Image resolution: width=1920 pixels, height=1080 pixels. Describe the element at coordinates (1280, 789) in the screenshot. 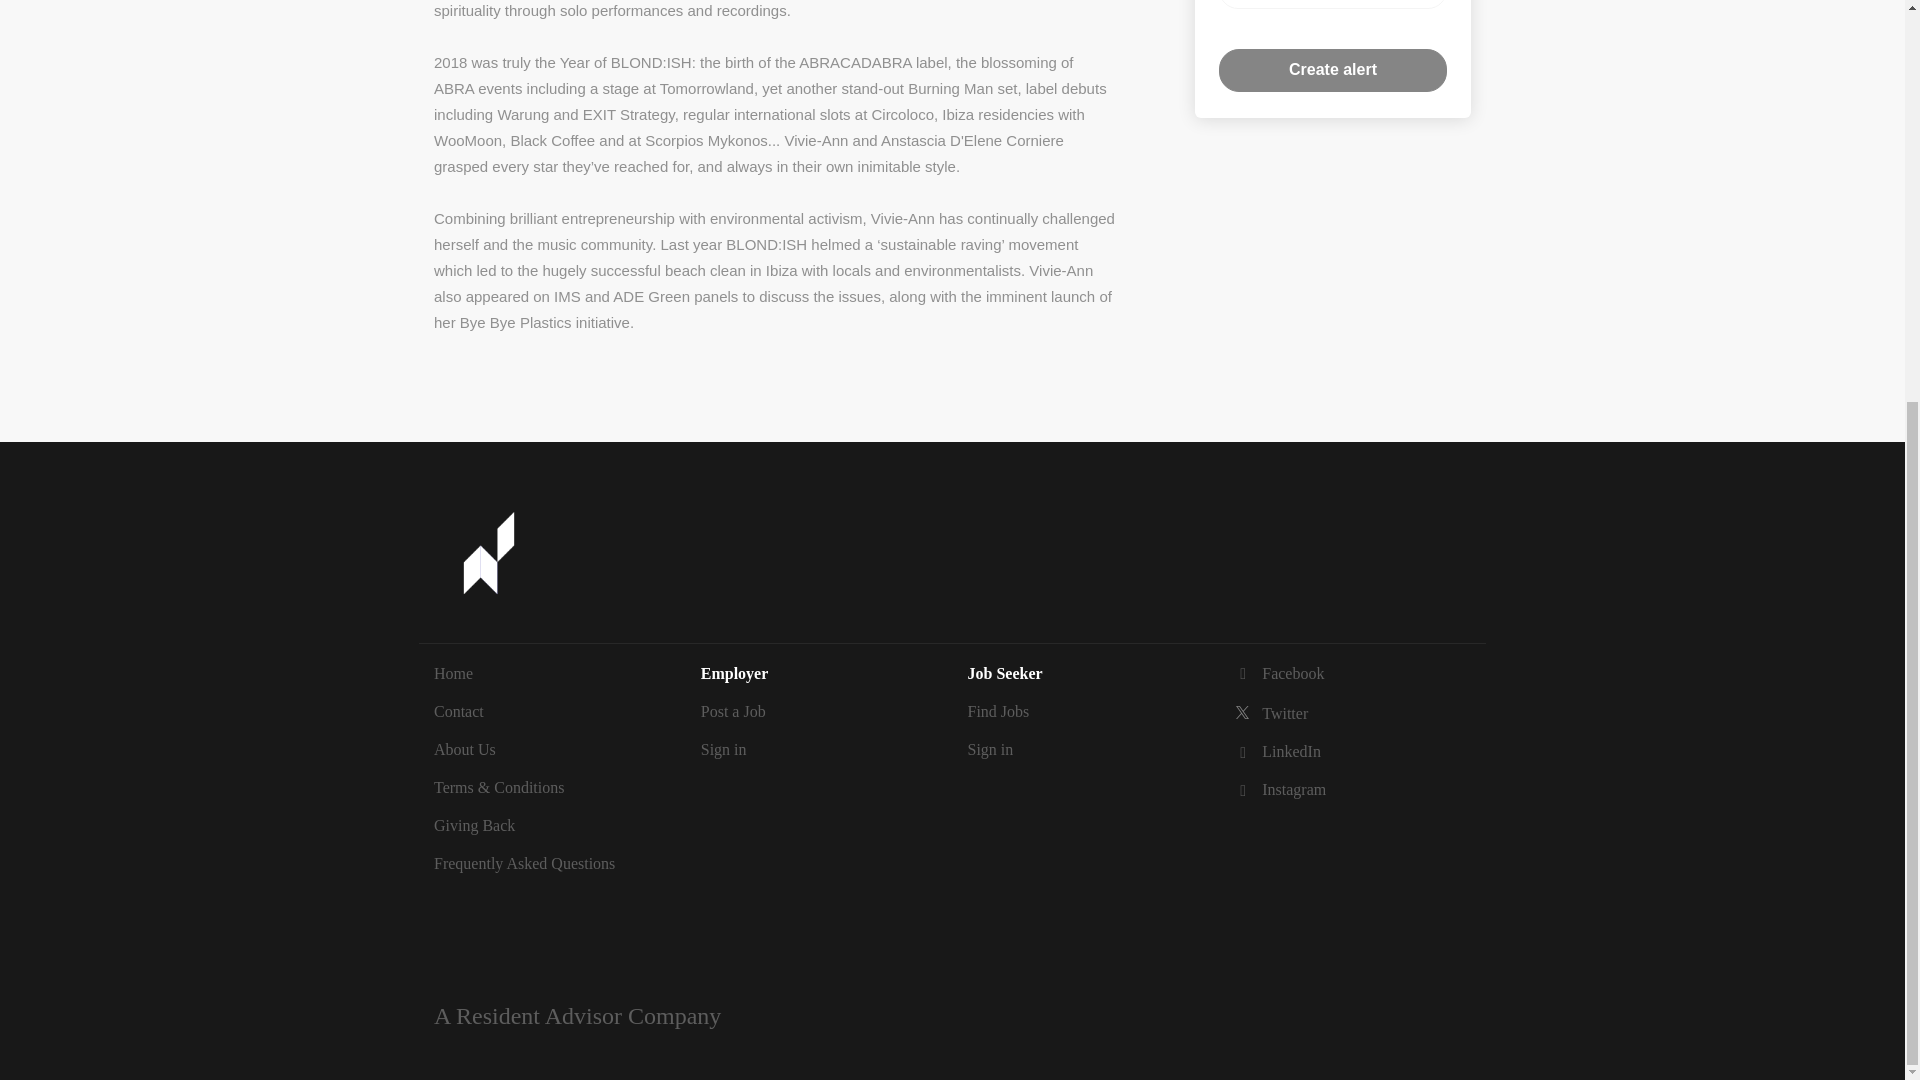

I see `Instagram` at that location.